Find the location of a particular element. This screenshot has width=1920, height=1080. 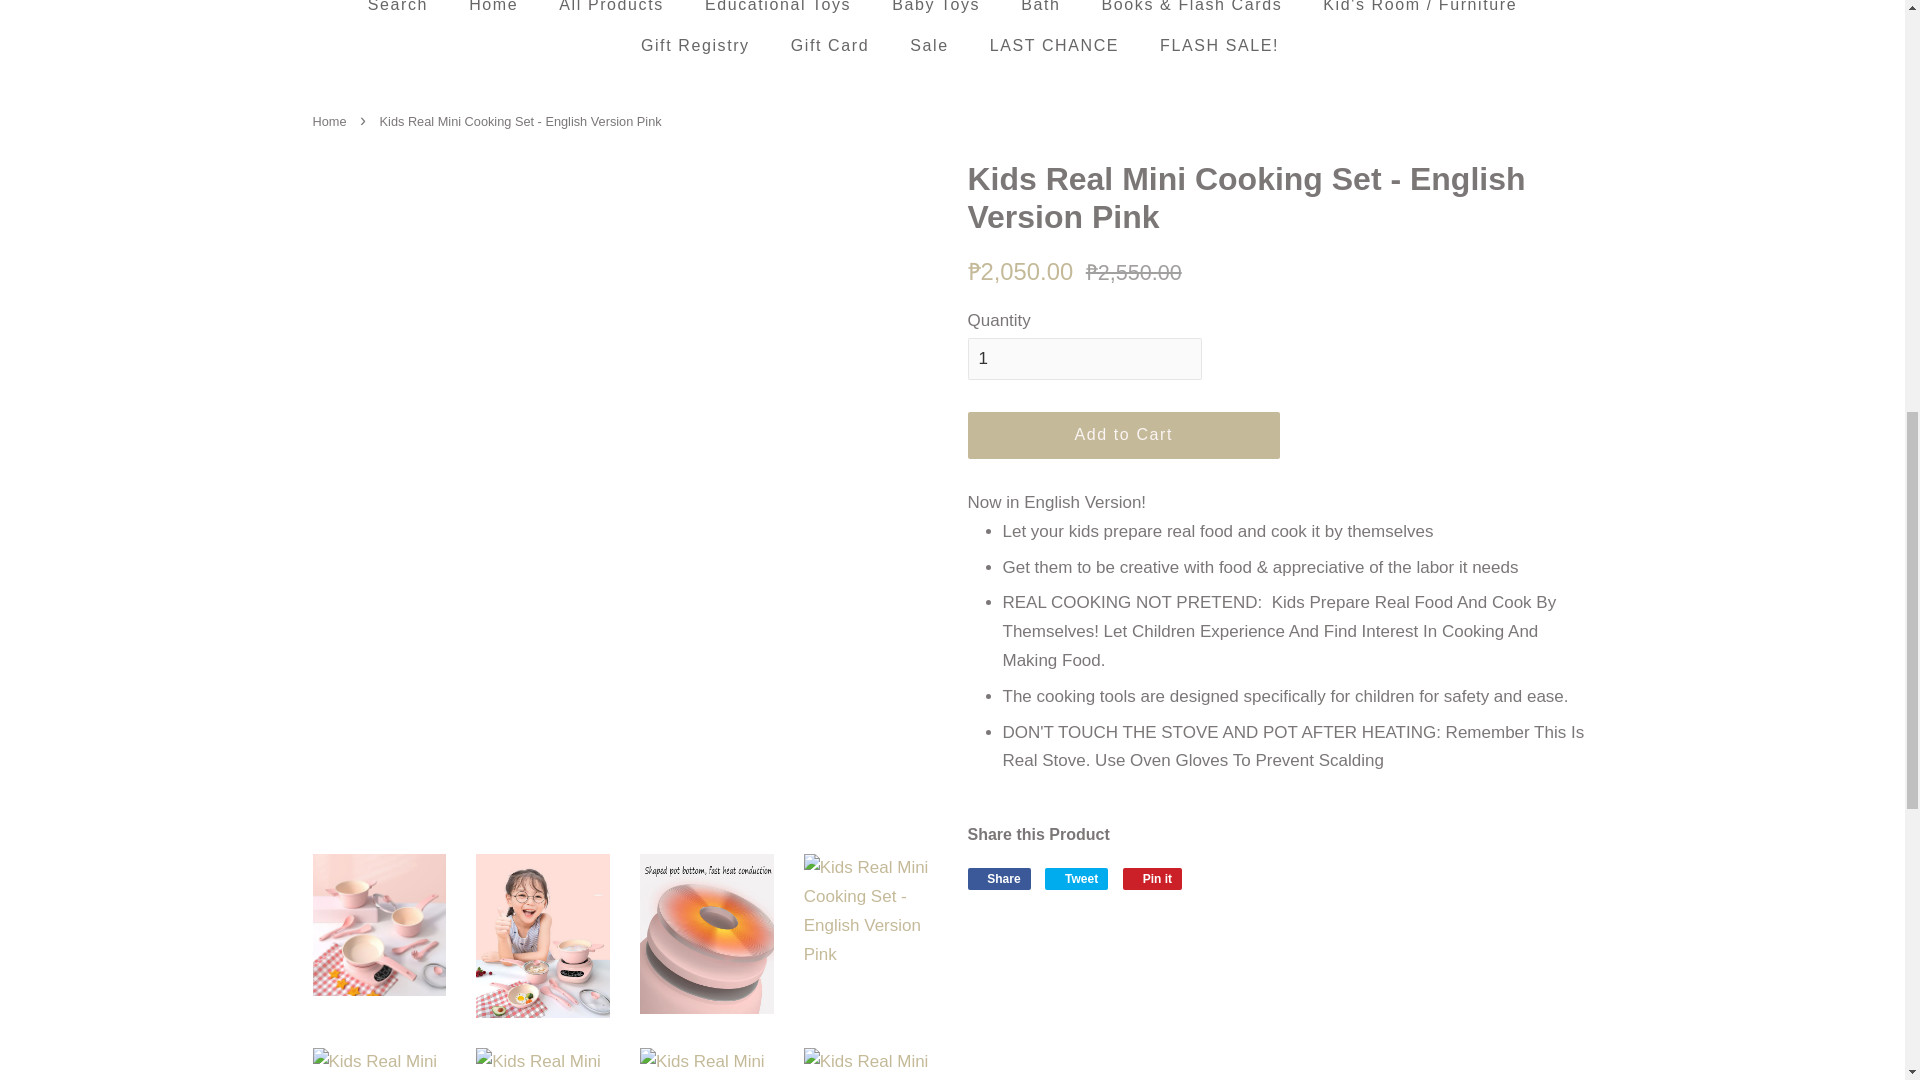

Back to the frontpage is located at coordinates (331, 121).